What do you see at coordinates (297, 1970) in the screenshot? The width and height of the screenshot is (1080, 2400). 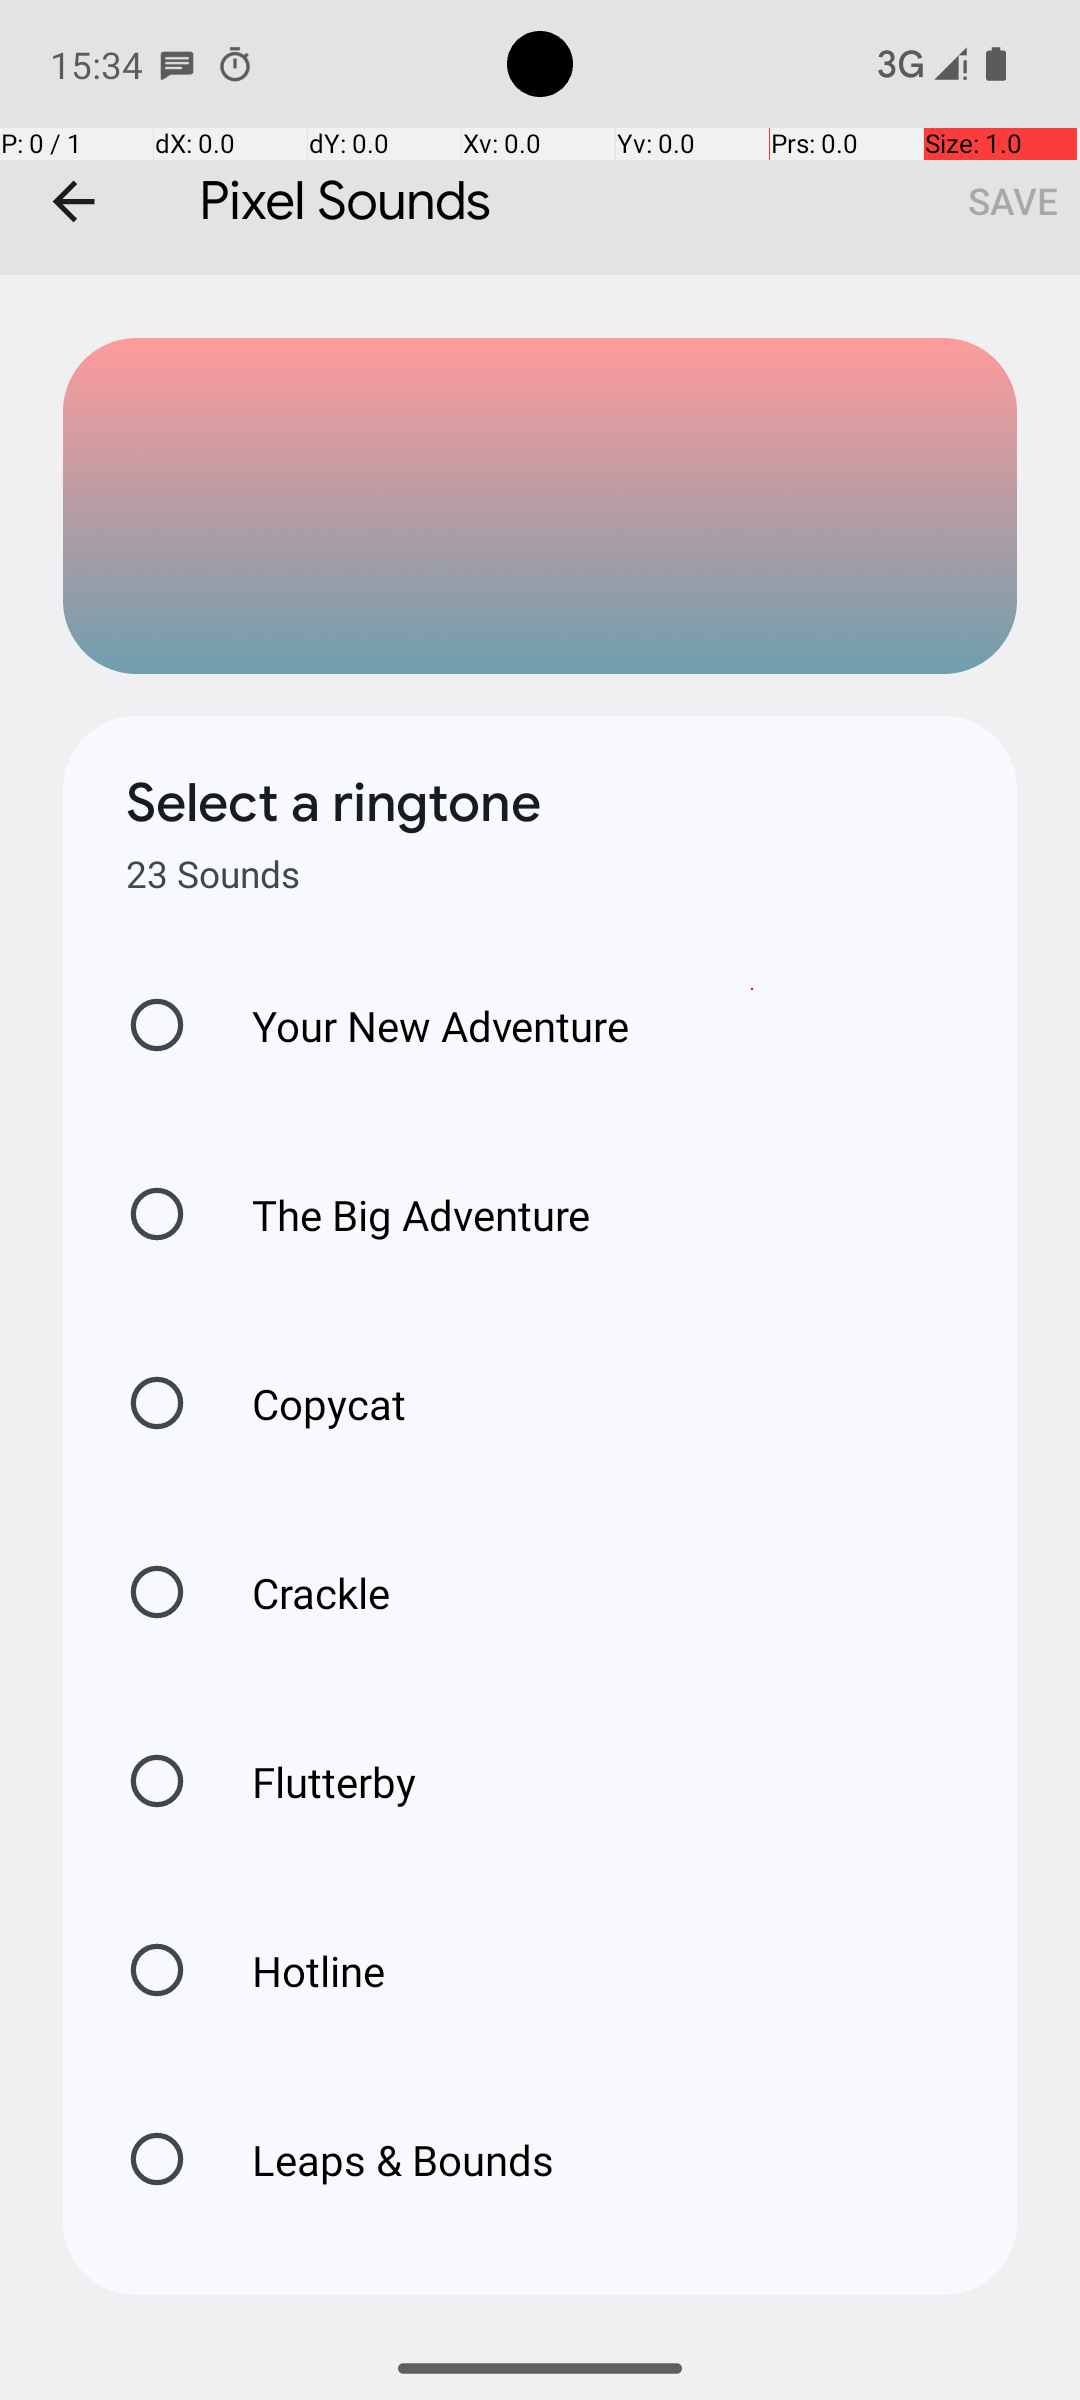 I see `Hotline` at bounding box center [297, 1970].